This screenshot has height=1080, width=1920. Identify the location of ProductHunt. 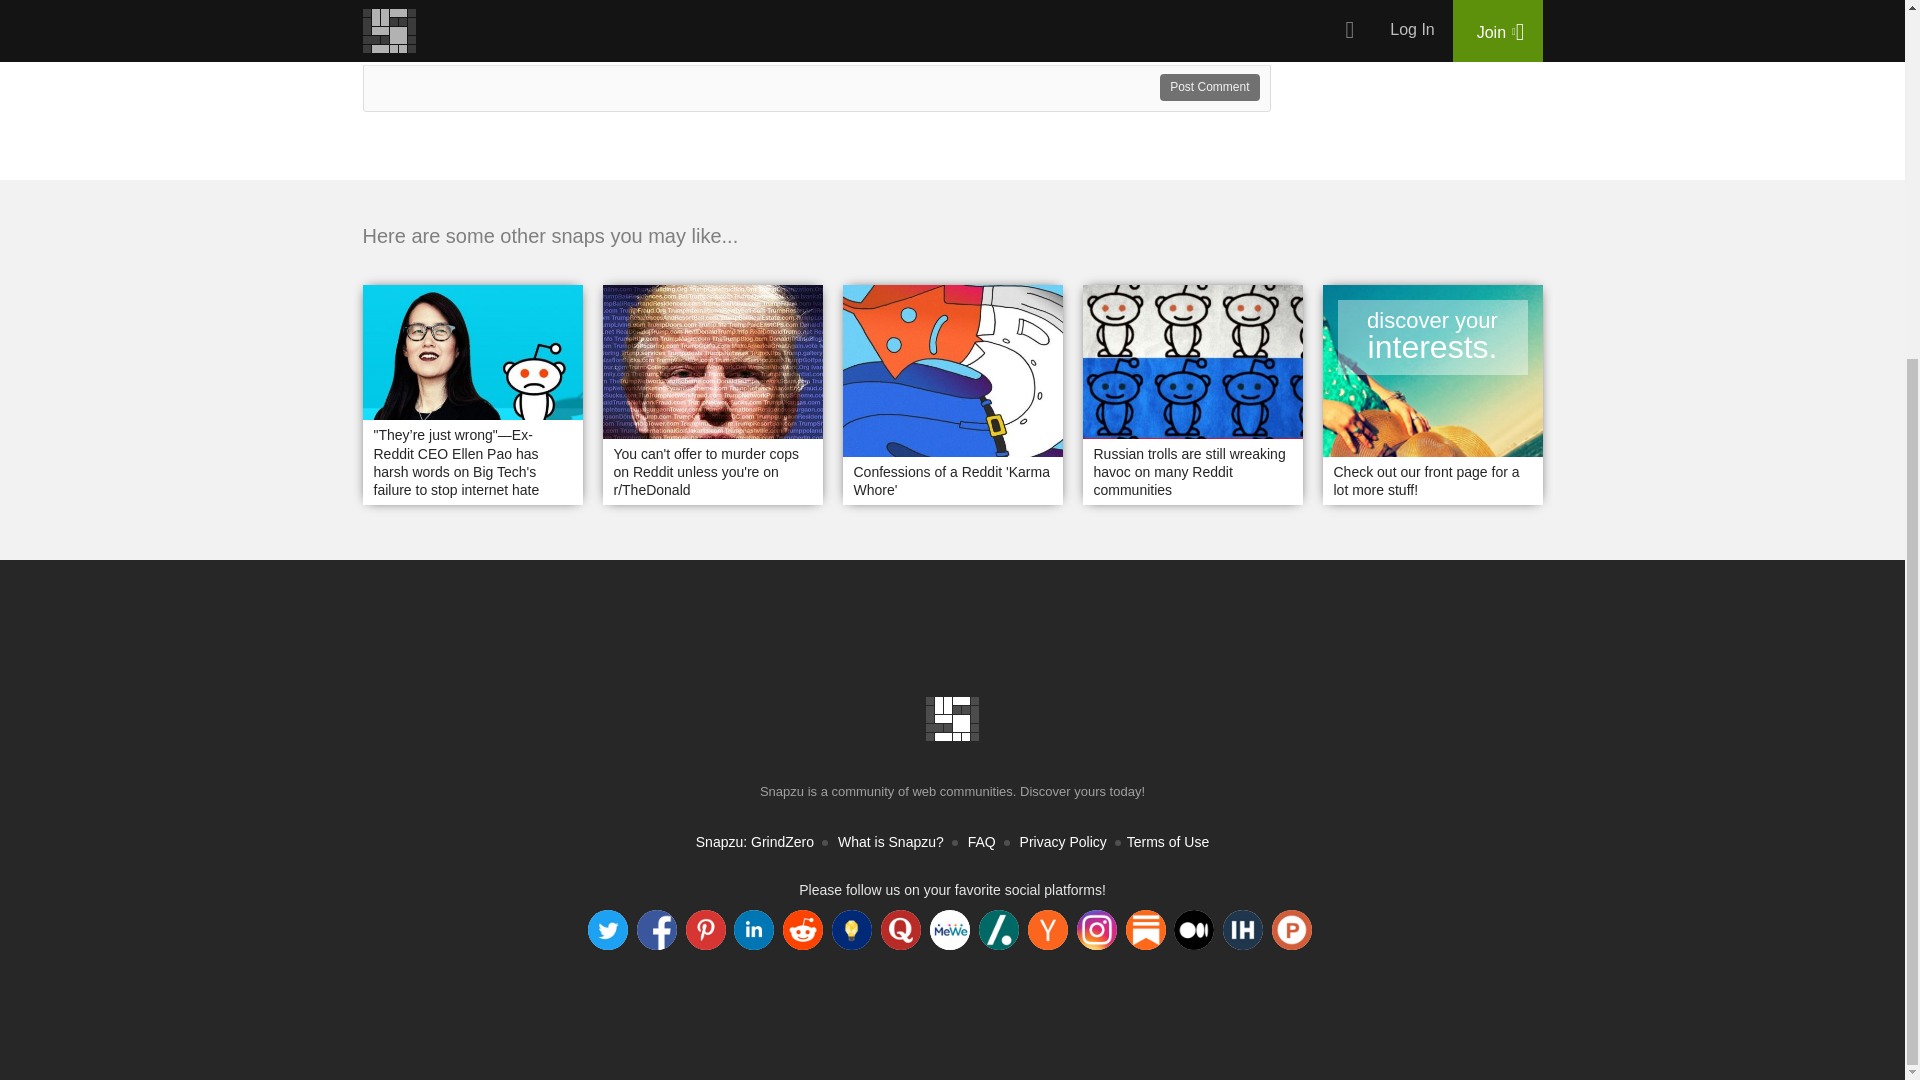
(1291, 930).